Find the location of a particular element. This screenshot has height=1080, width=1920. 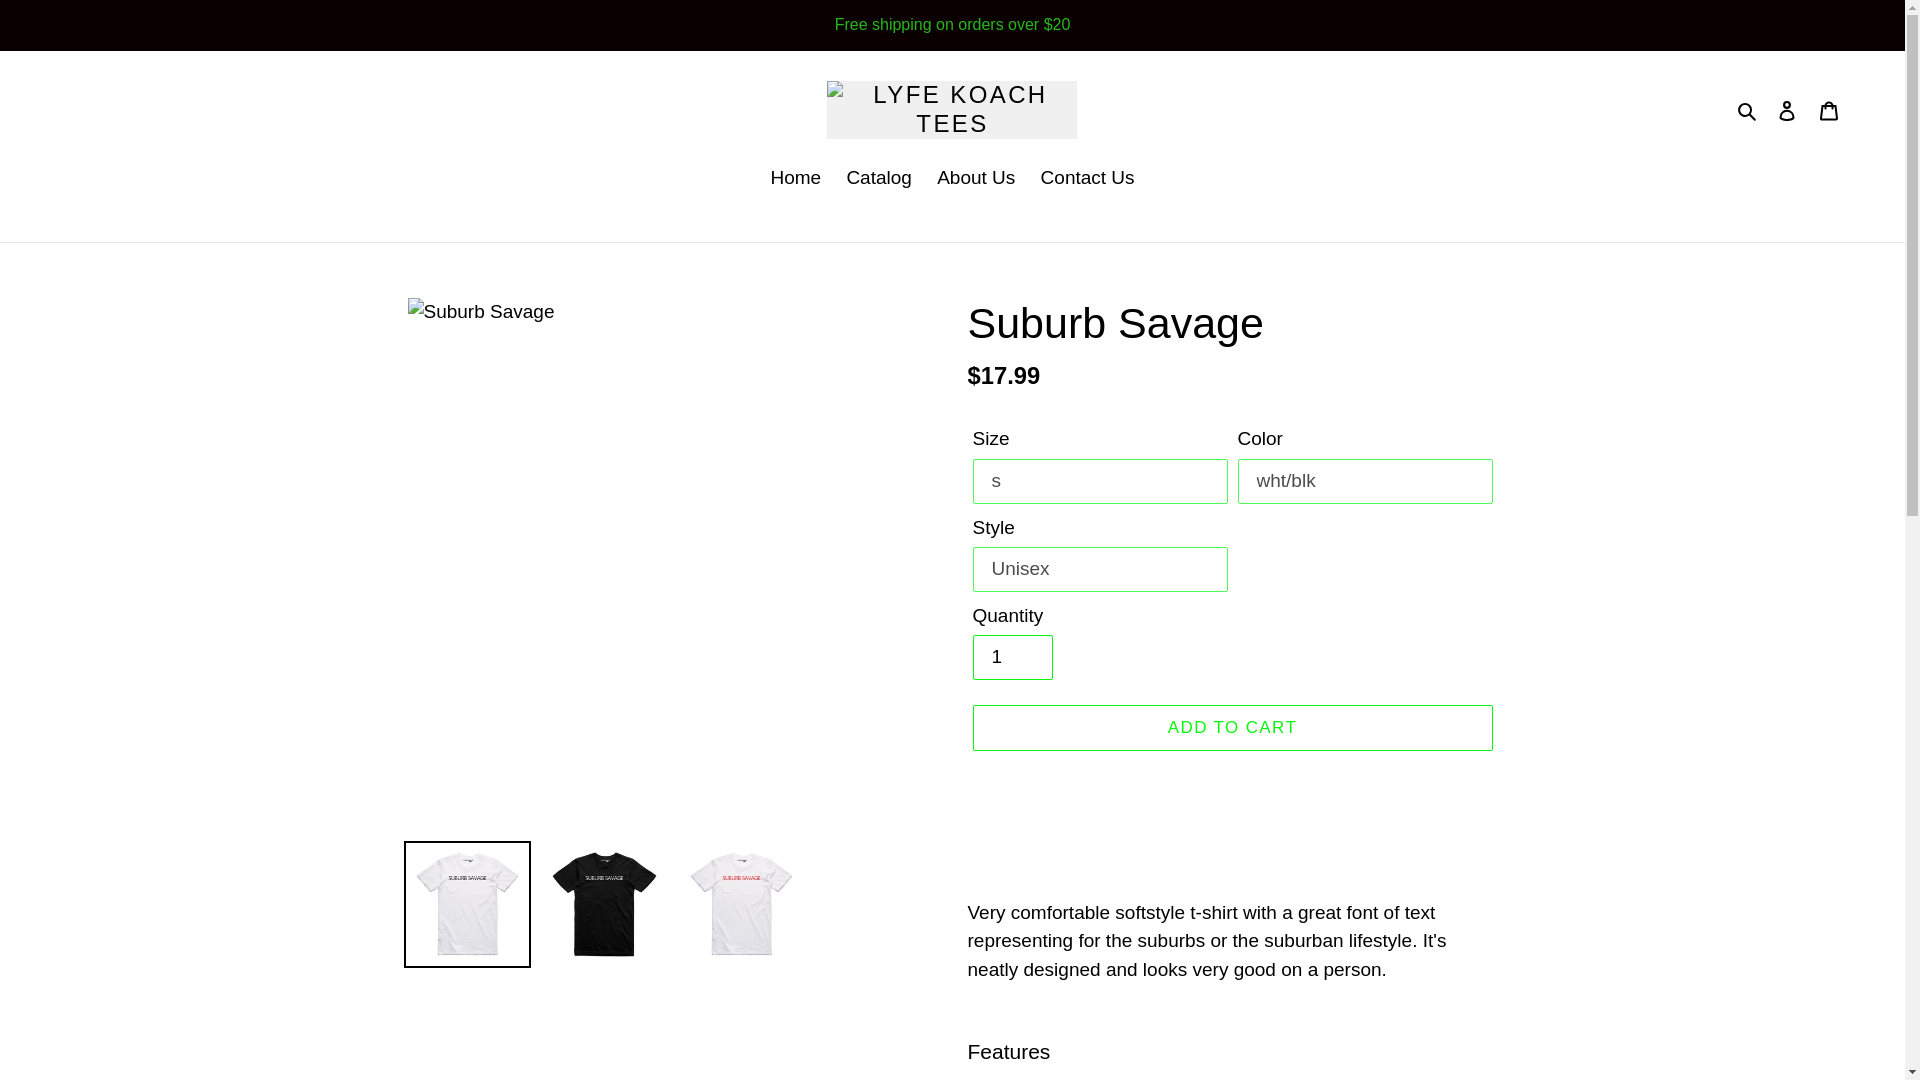

Contact Us is located at coordinates (1088, 180).